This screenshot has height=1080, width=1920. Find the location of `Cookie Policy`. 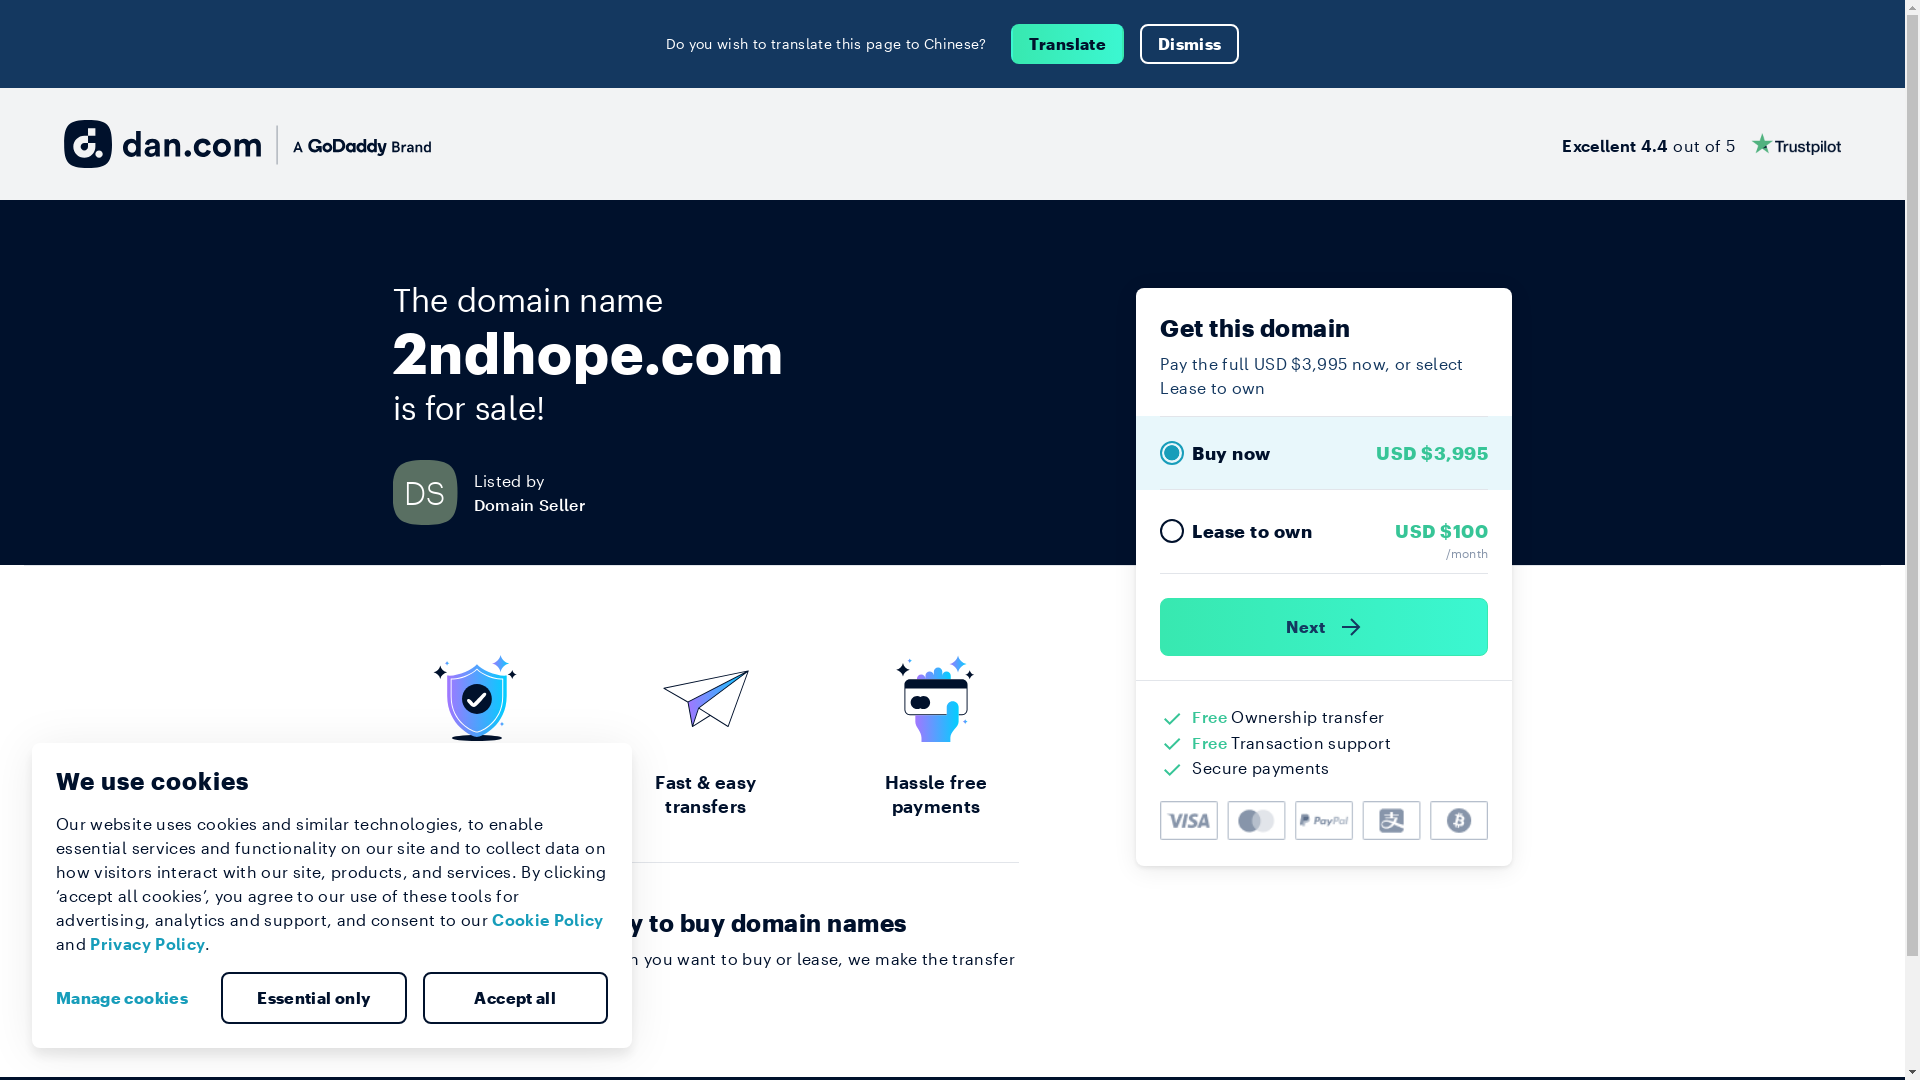

Cookie Policy is located at coordinates (548, 920).